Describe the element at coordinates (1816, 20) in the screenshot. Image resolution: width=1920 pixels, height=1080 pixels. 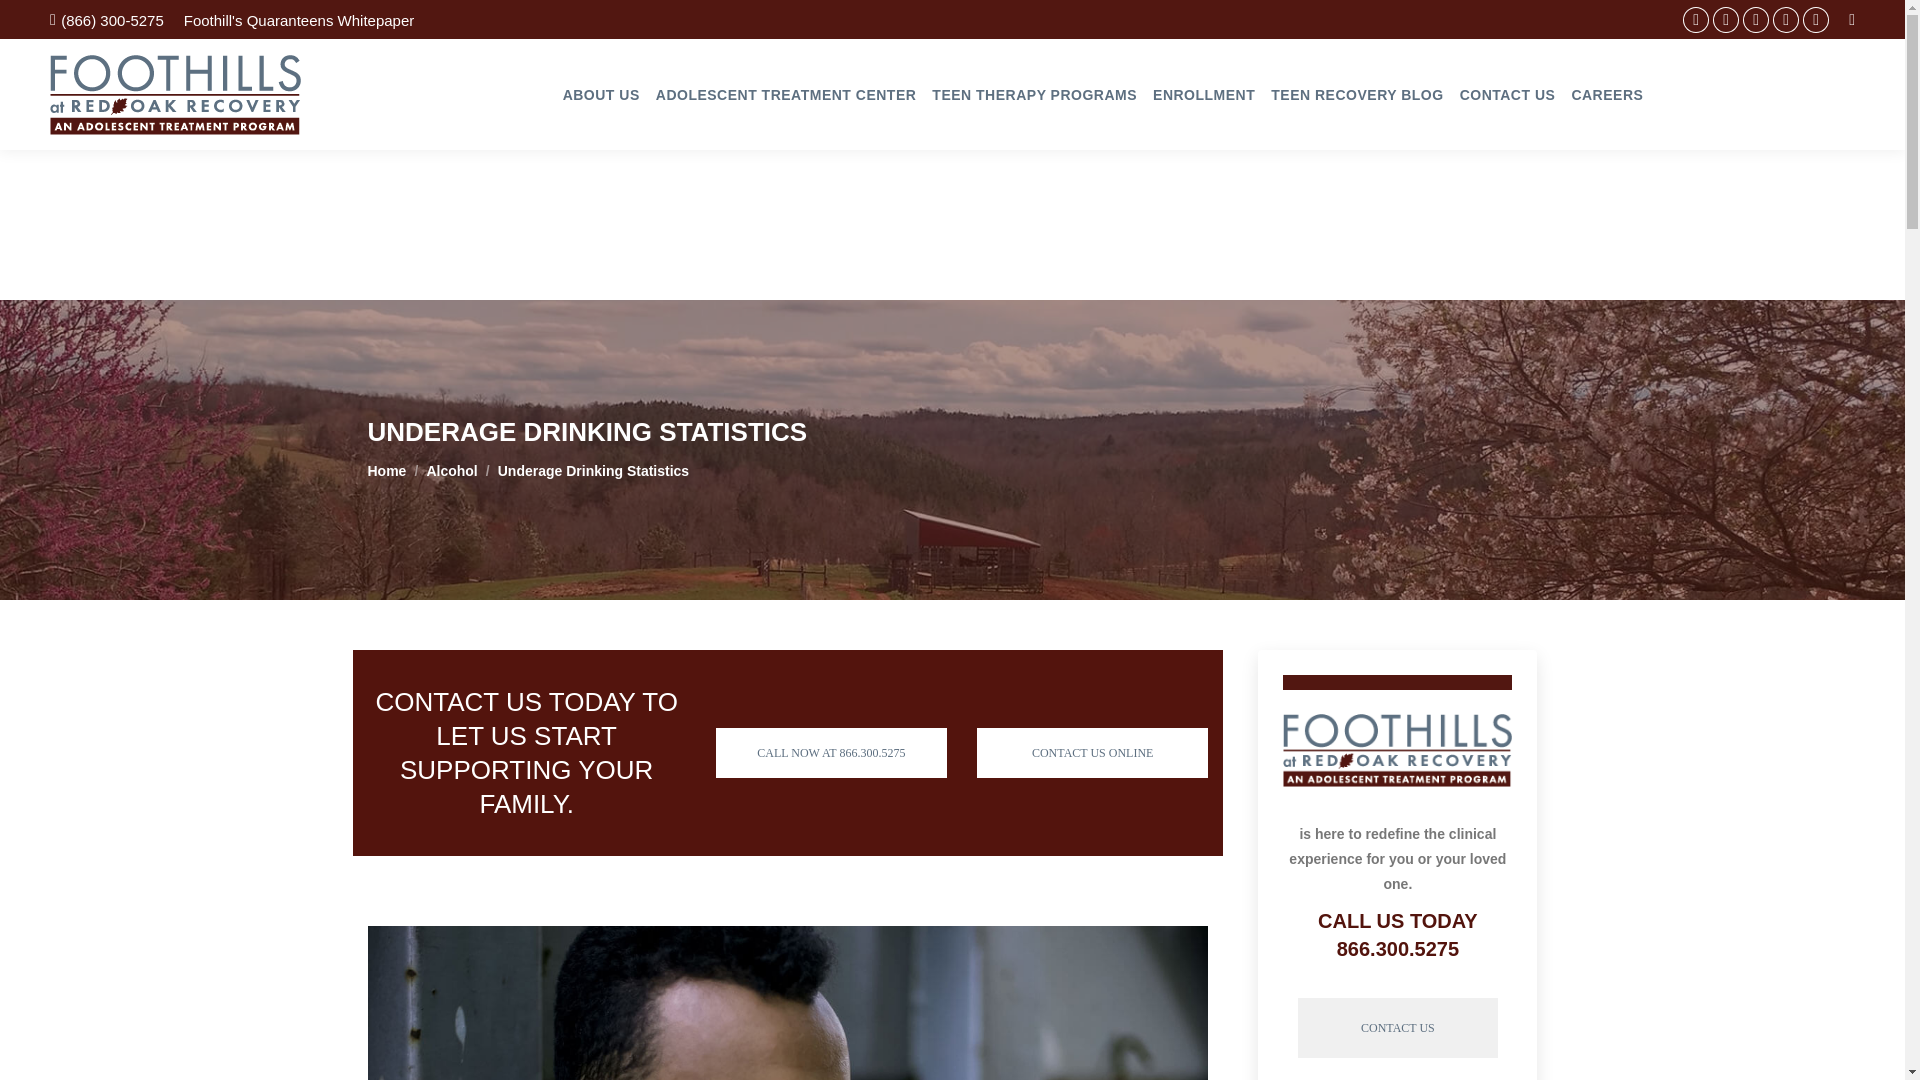
I see `Instagram page opens in new window` at that location.